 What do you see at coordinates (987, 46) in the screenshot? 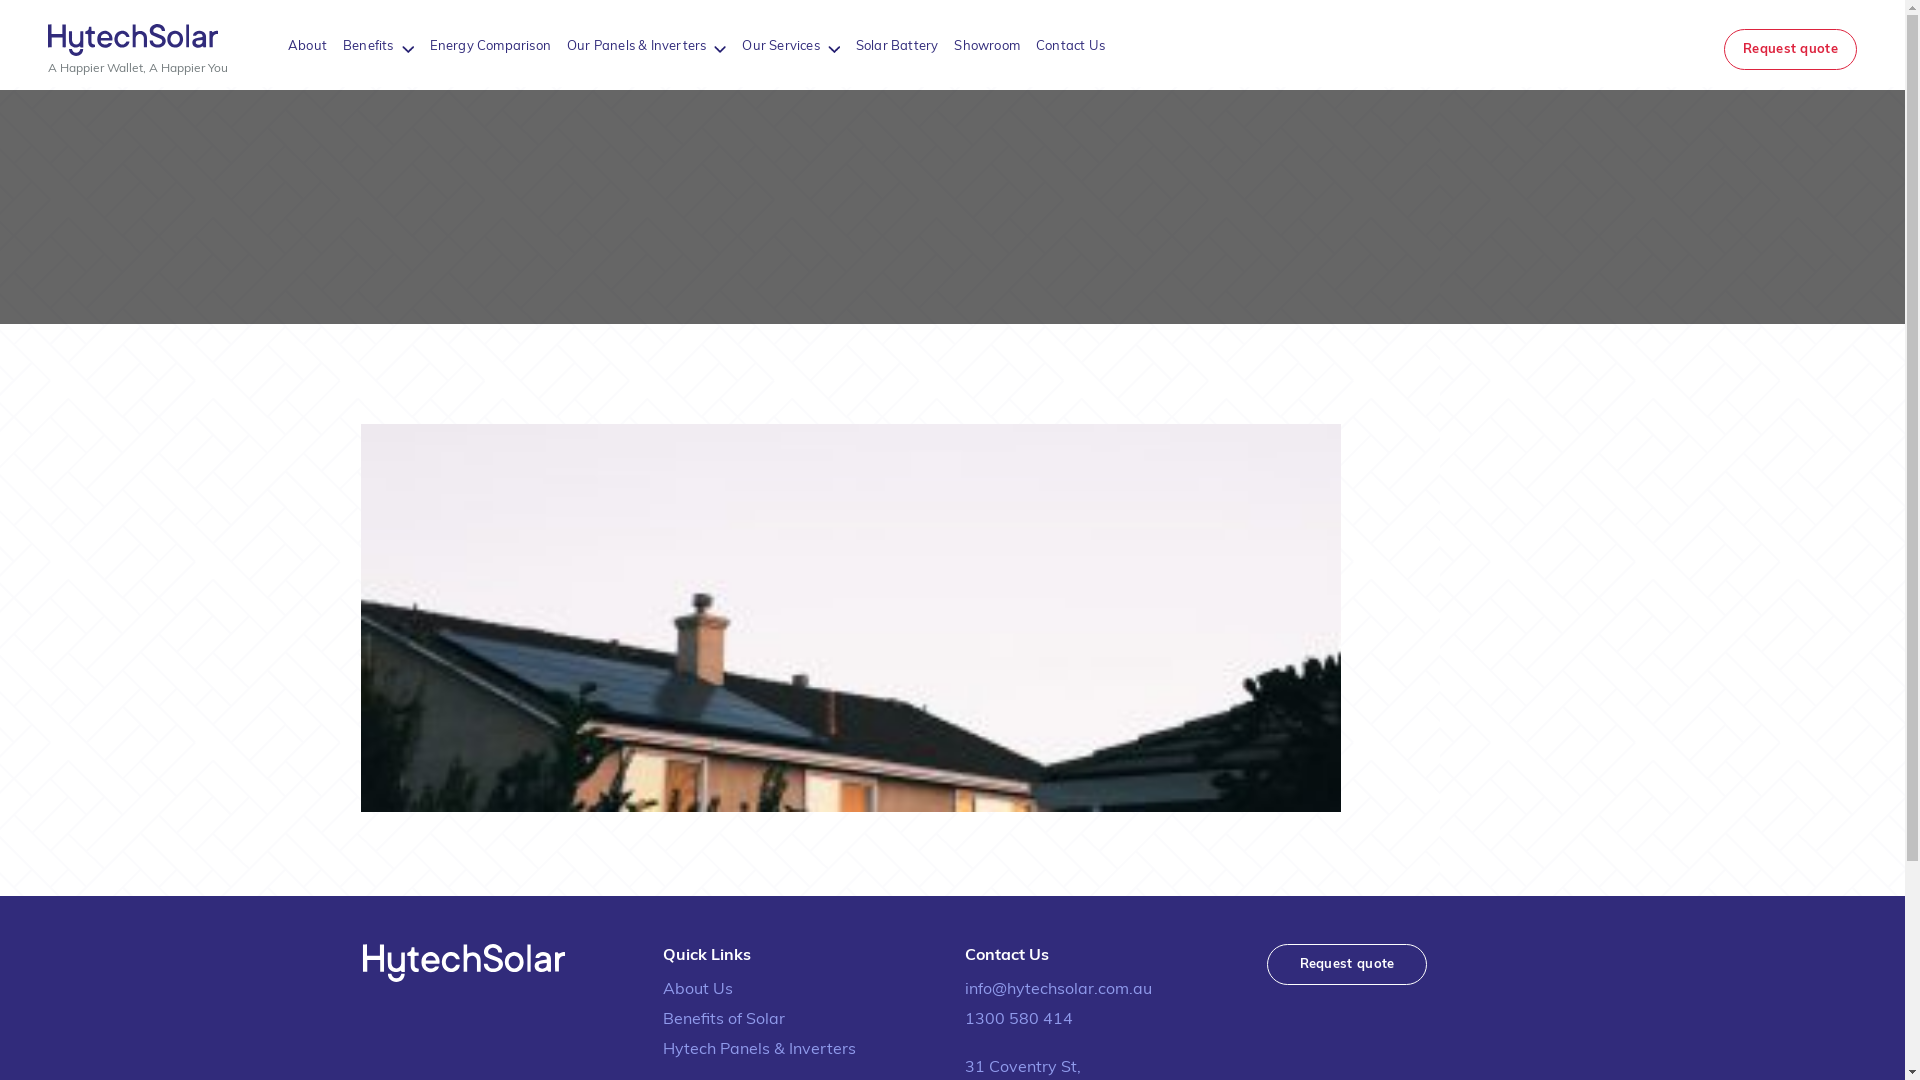
I see `Showroom` at bounding box center [987, 46].